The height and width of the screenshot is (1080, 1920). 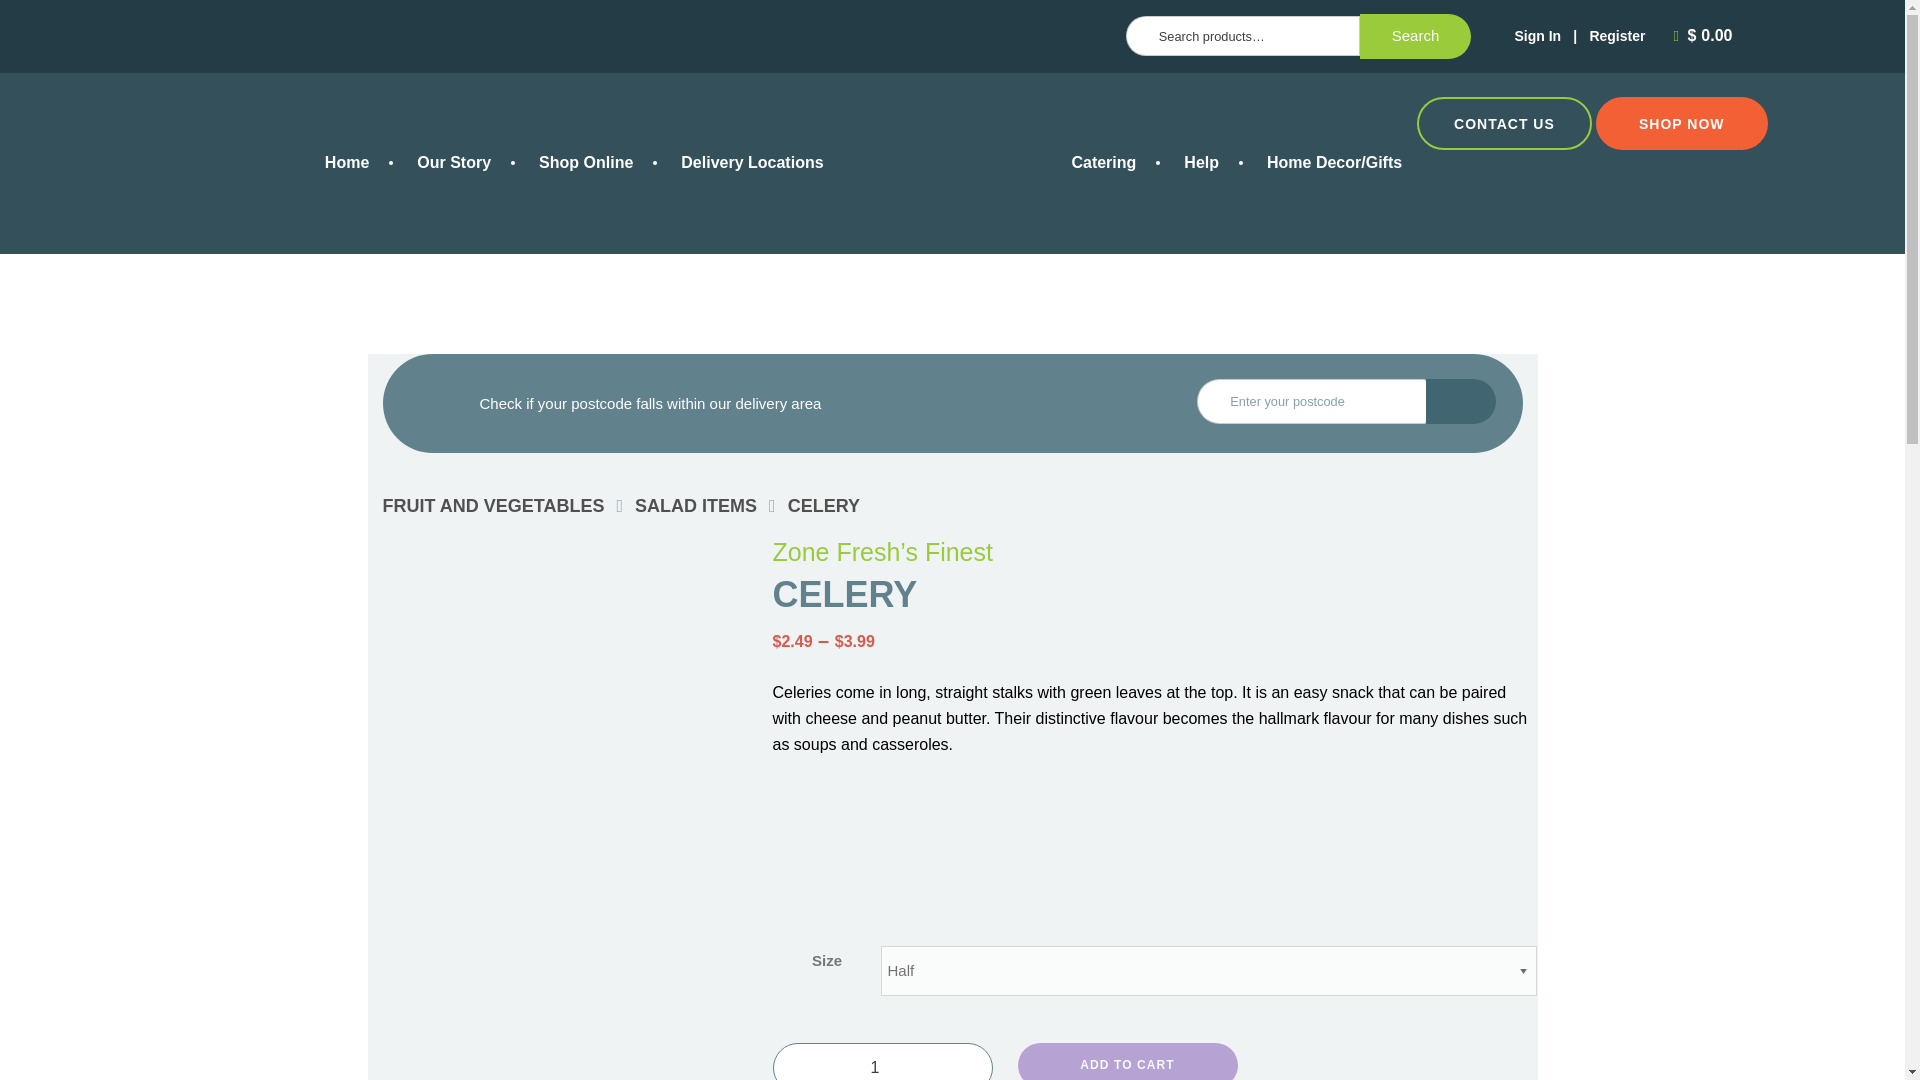 What do you see at coordinates (1682, 123) in the screenshot?
I see `SHOP NOW` at bounding box center [1682, 123].